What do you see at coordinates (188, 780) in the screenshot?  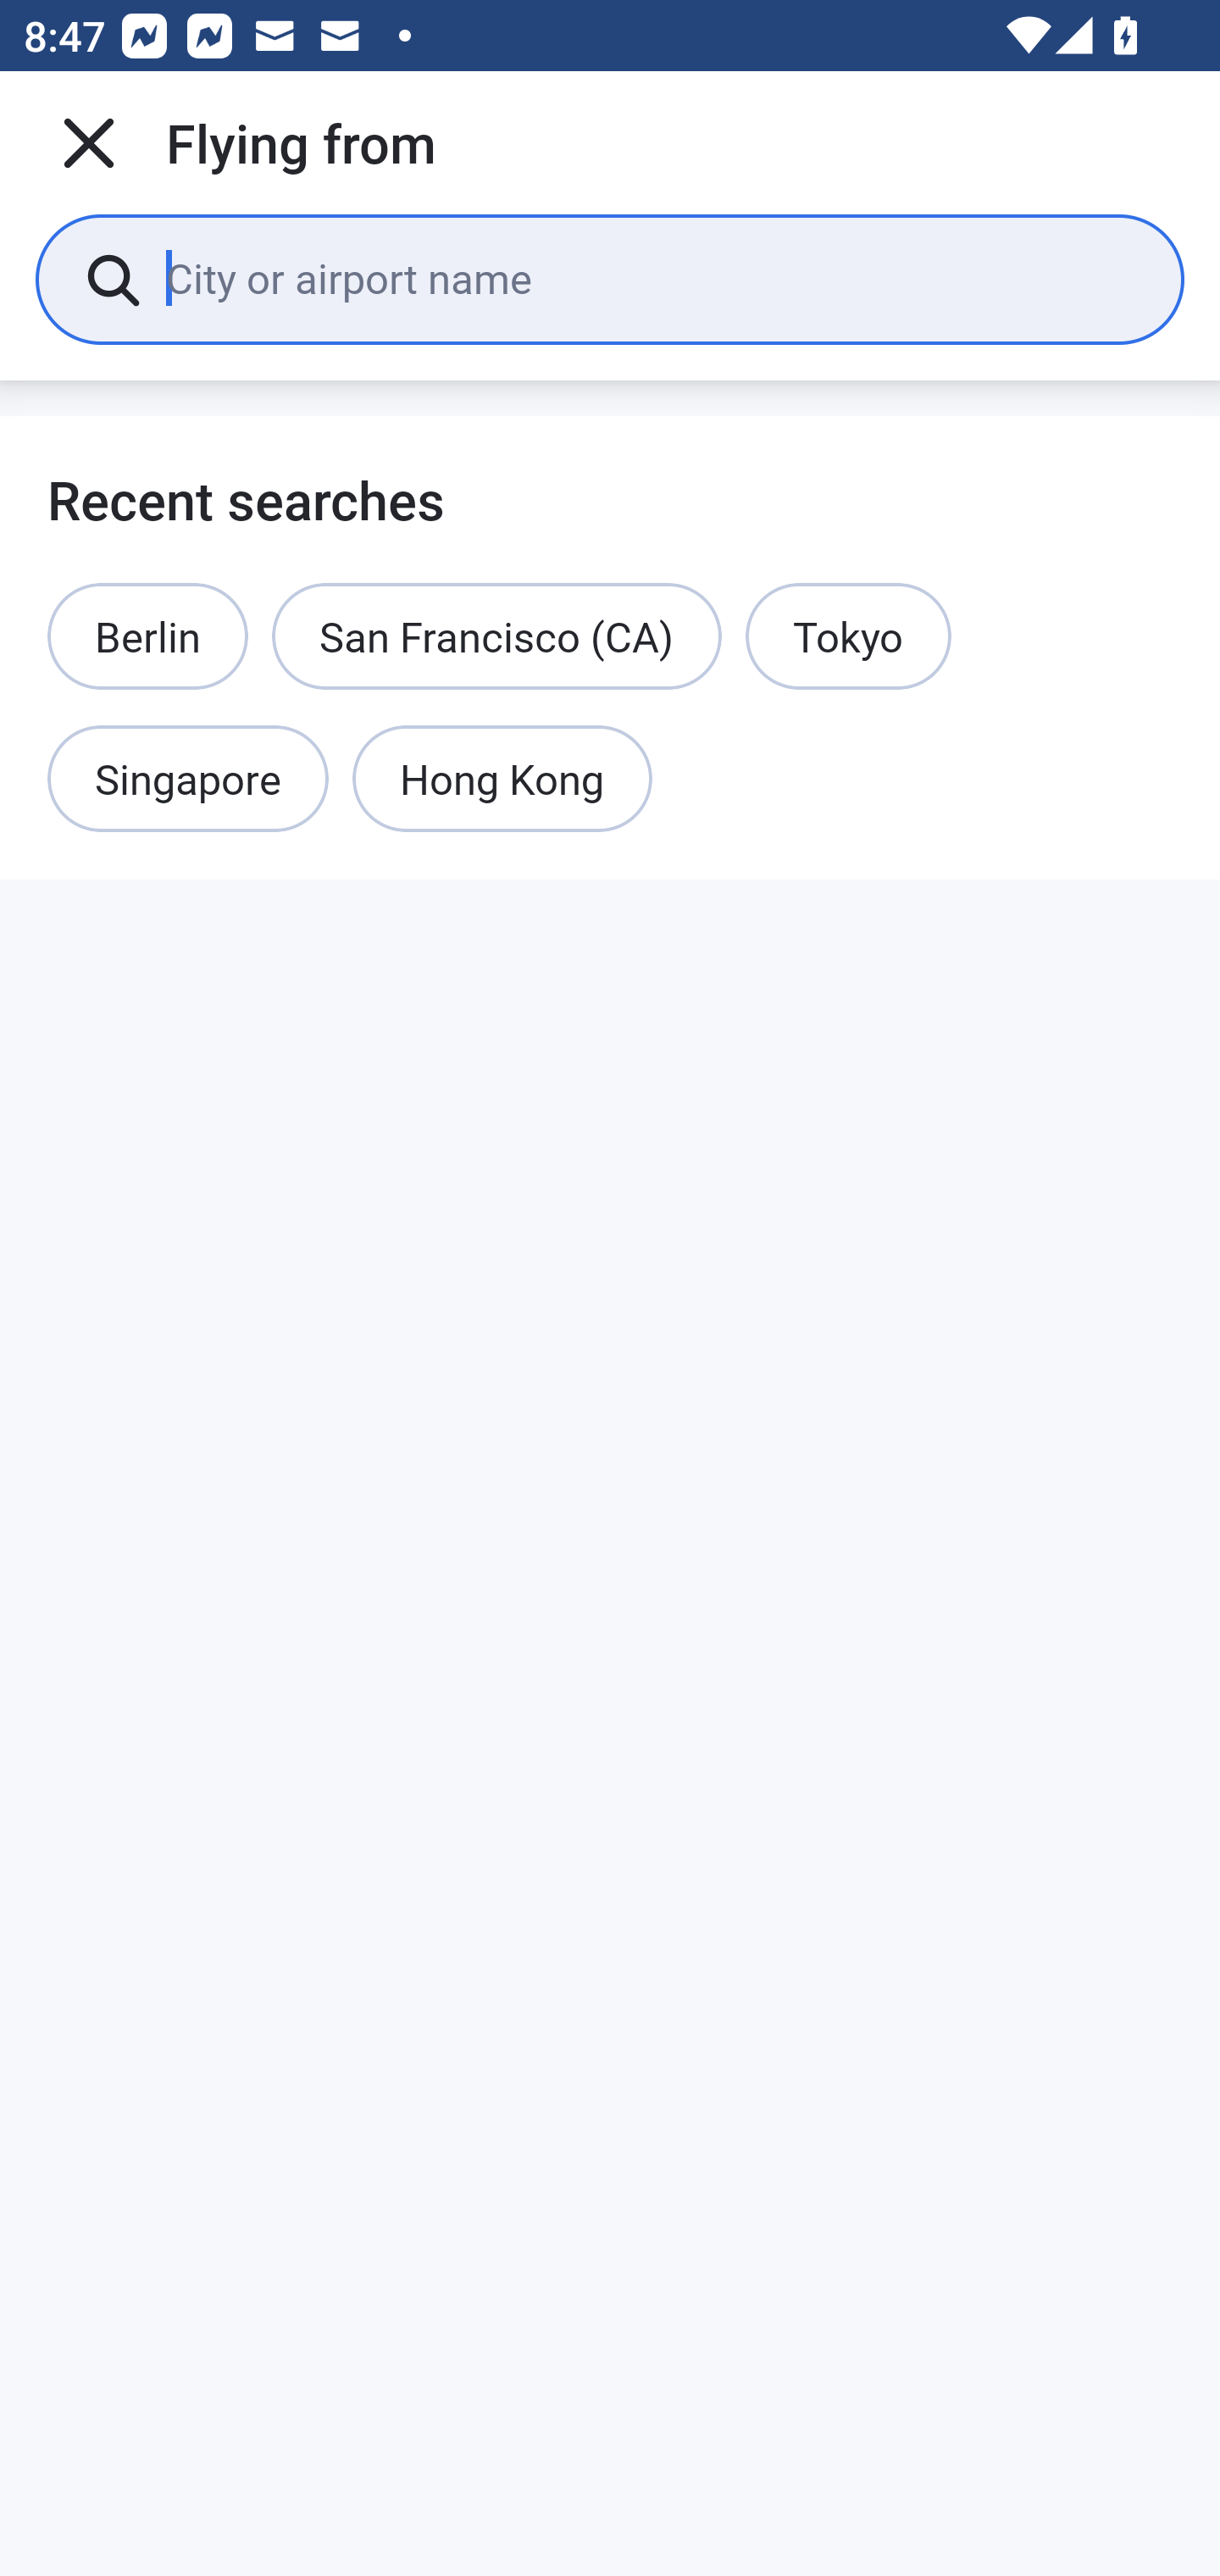 I see `Singapore` at bounding box center [188, 780].